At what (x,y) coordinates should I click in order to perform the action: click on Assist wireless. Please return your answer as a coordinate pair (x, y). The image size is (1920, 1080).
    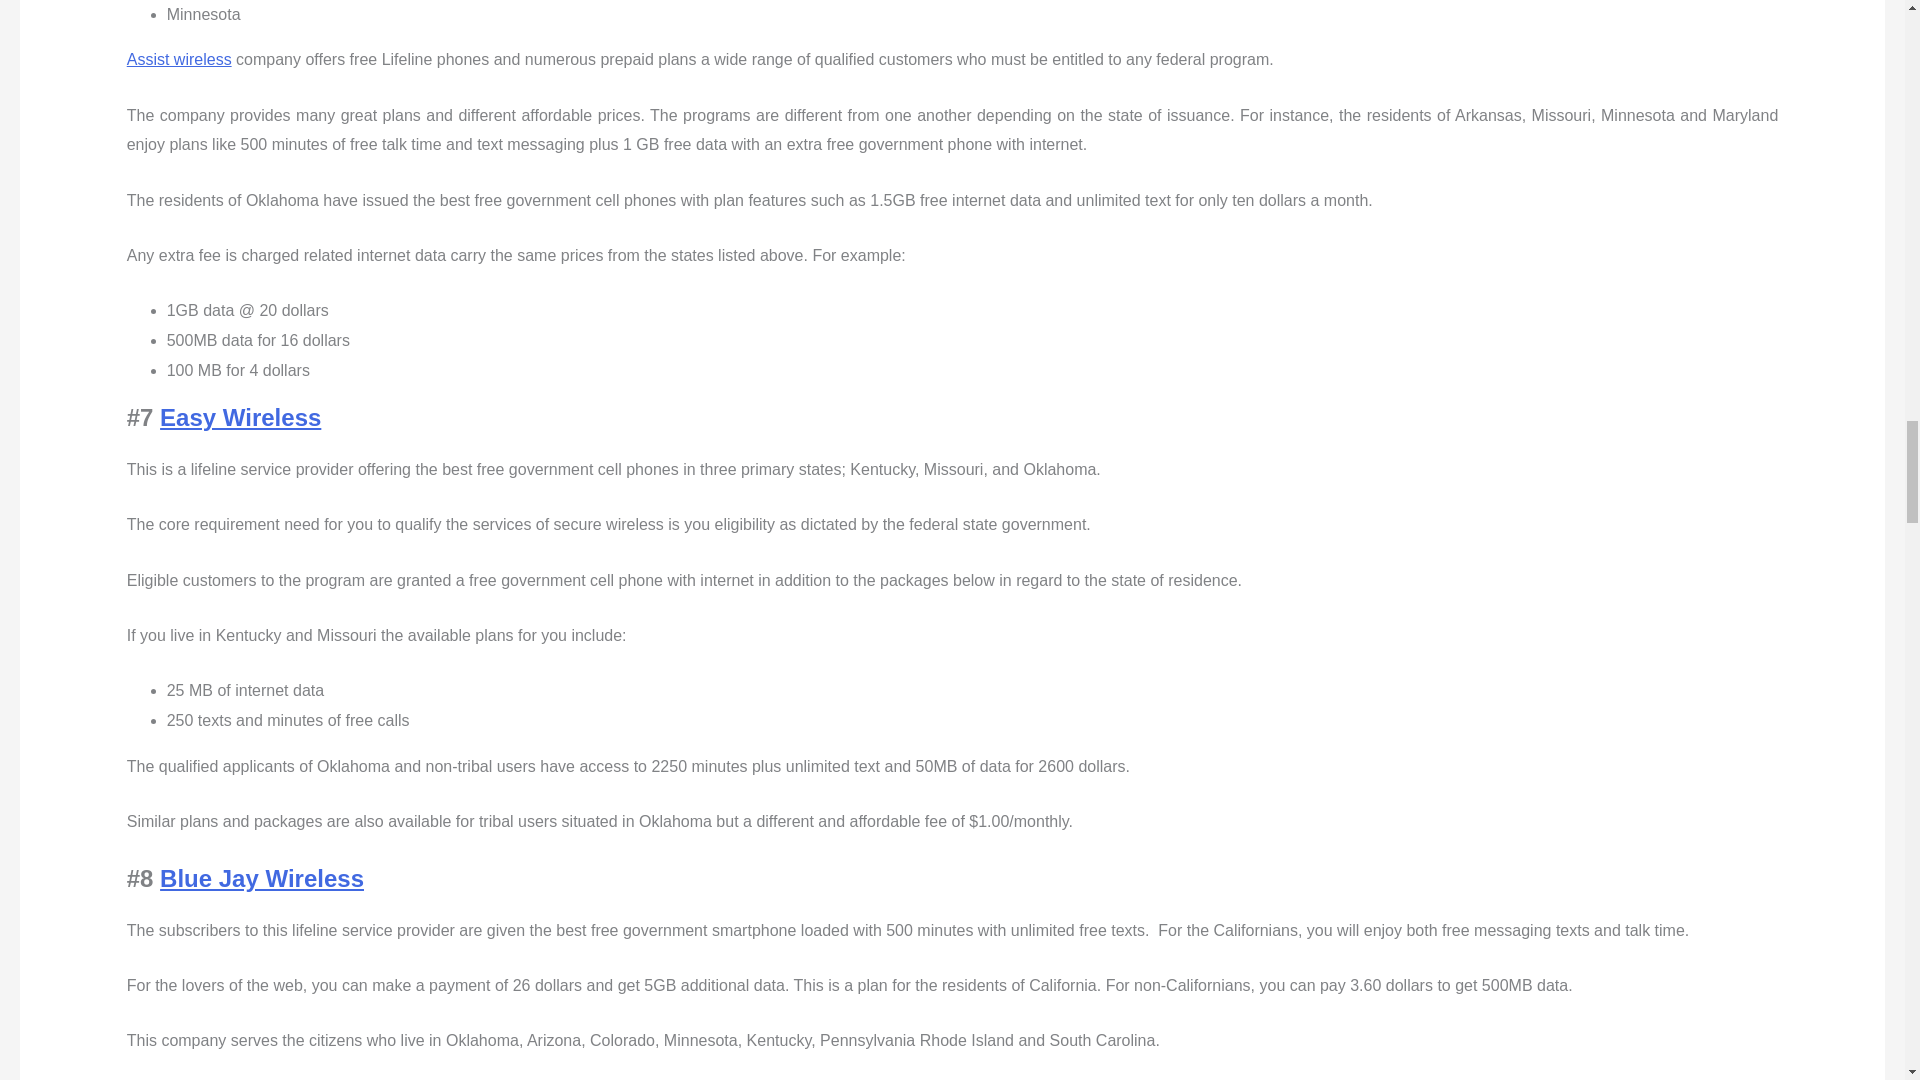
    Looking at the image, I should click on (179, 59).